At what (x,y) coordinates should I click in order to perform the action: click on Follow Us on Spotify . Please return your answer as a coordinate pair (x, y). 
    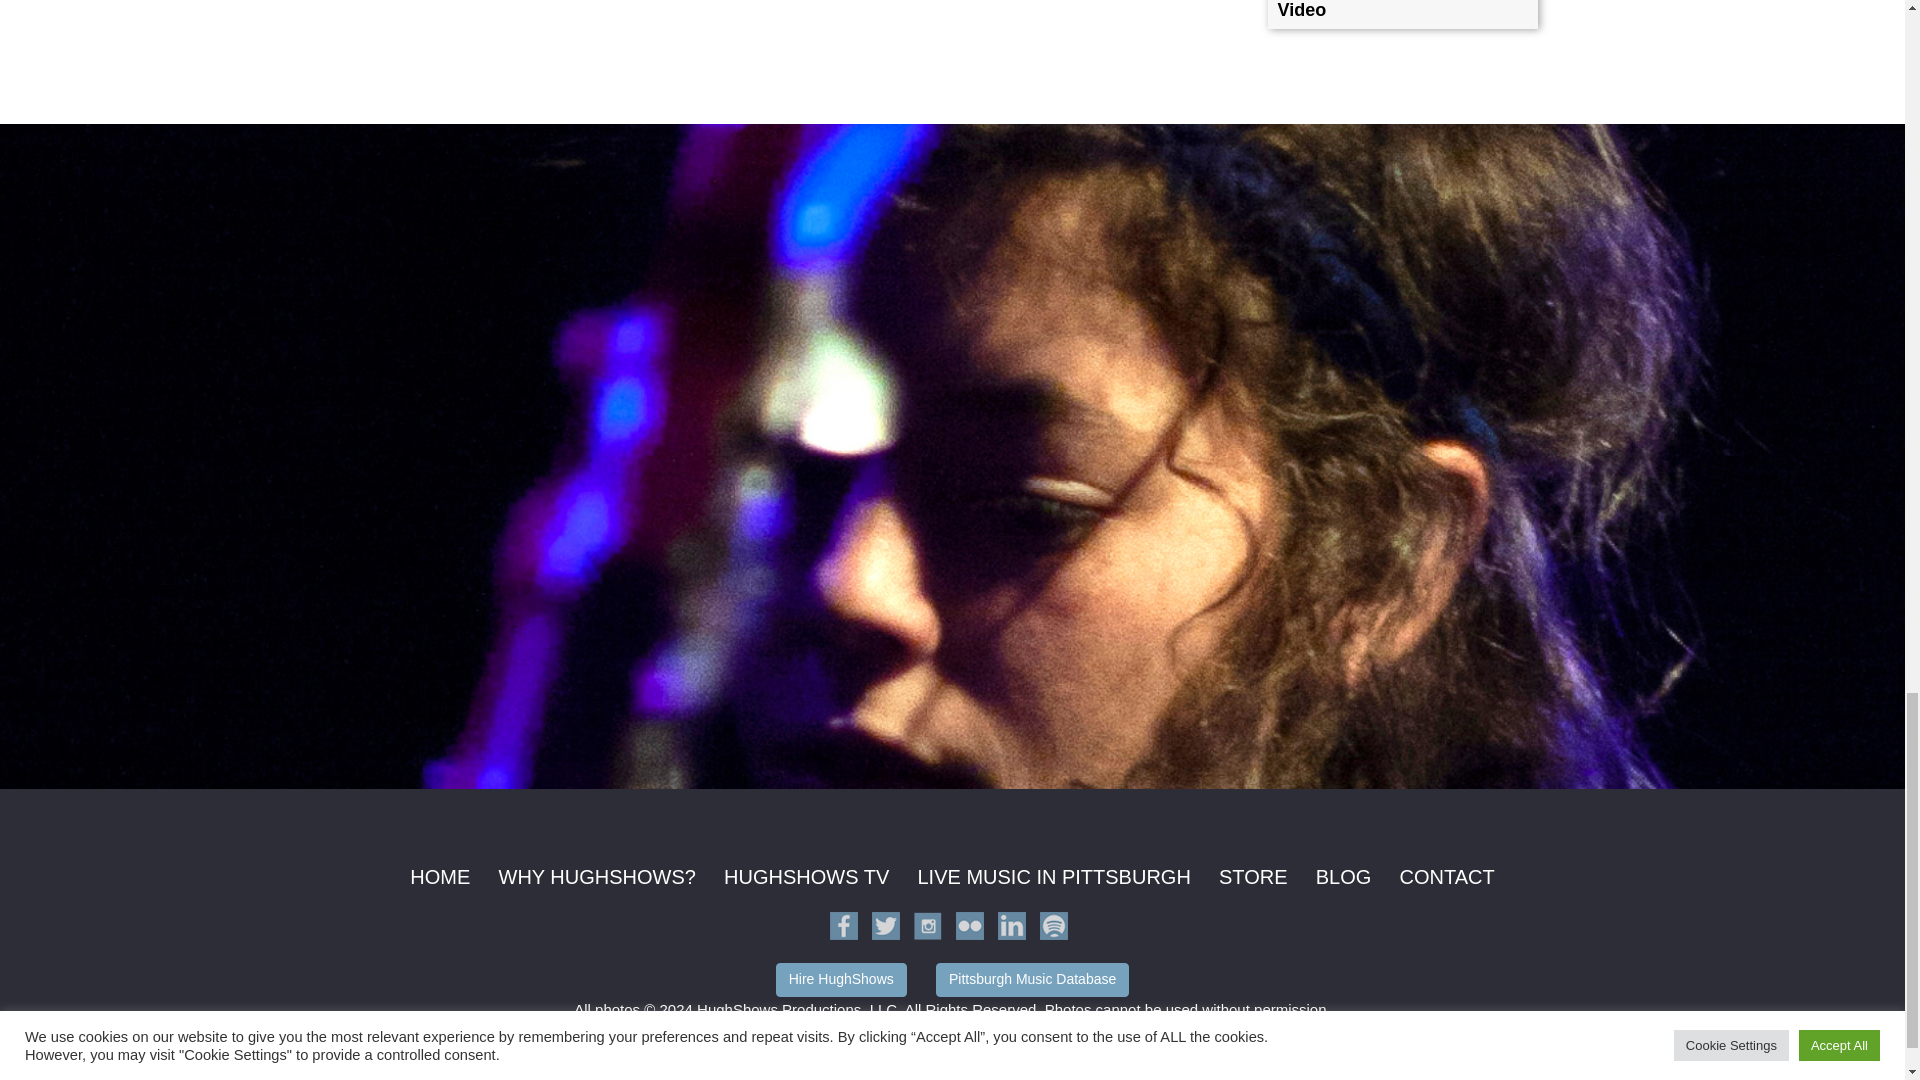
    Looking at the image, I should click on (1054, 925).